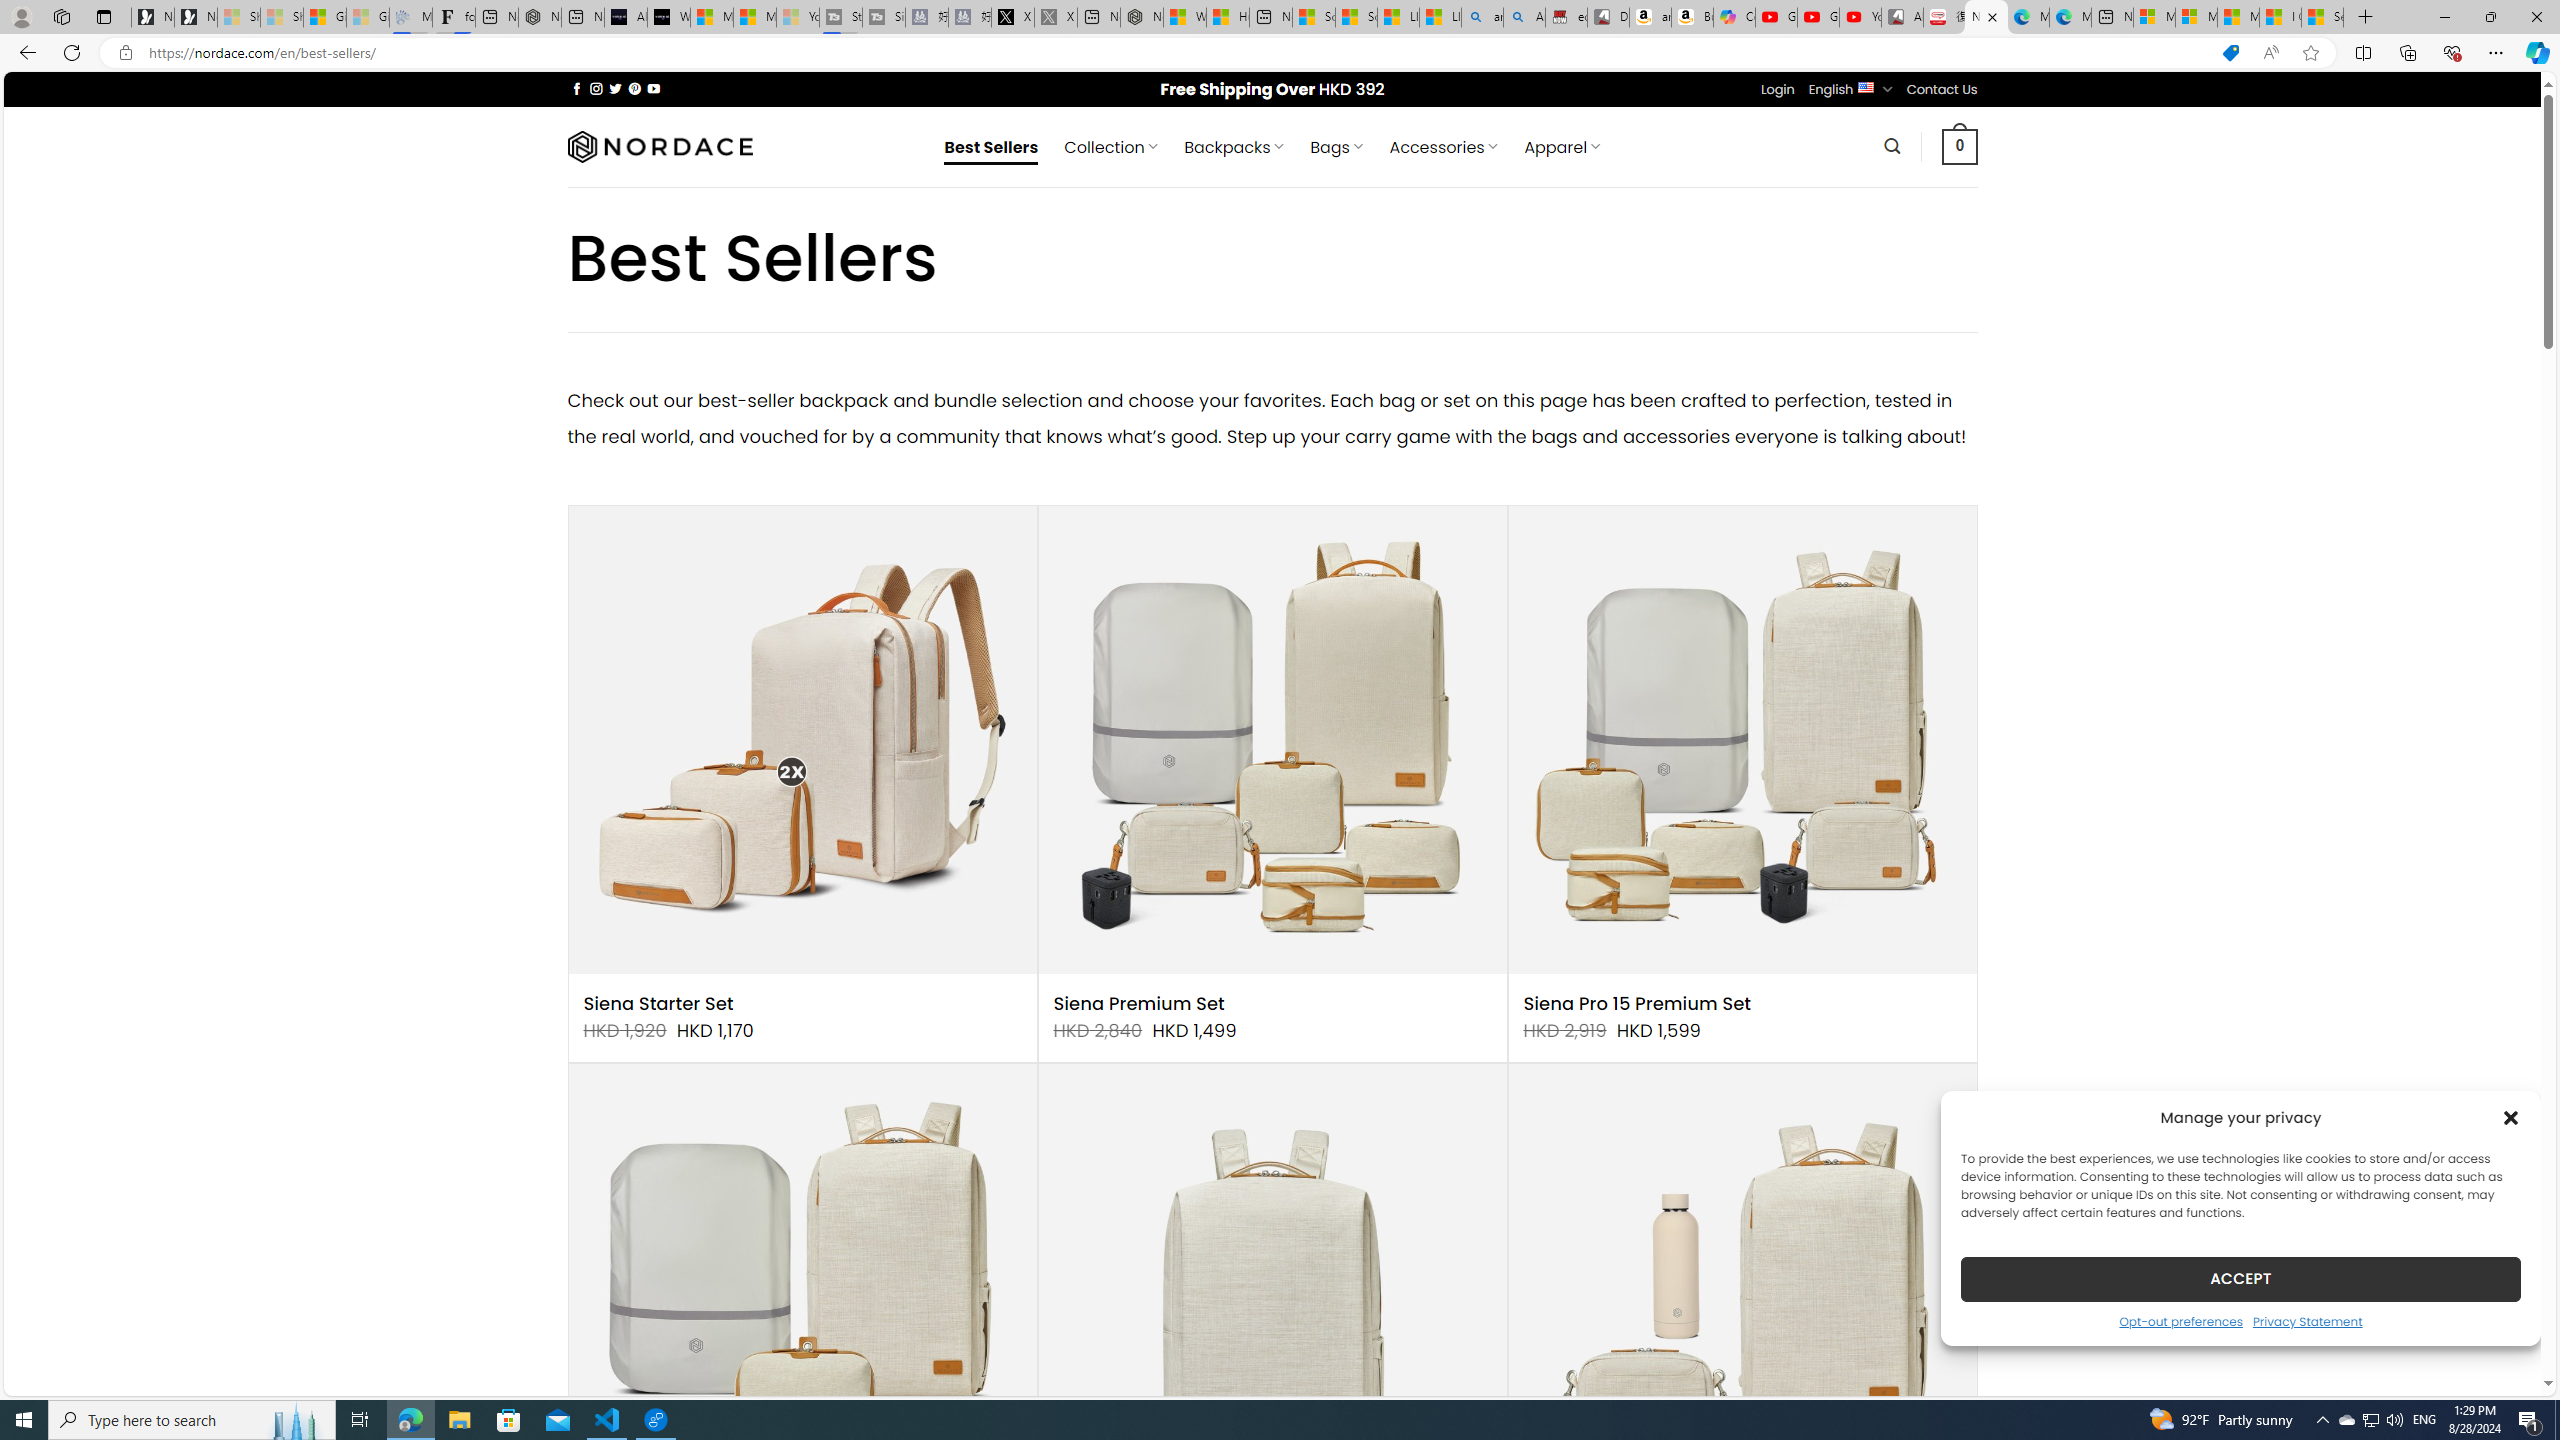 The image size is (2560, 1440). What do you see at coordinates (1142, 17) in the screenshot?
I see `Nordace - My Account` at bounding box center [1142, 17].